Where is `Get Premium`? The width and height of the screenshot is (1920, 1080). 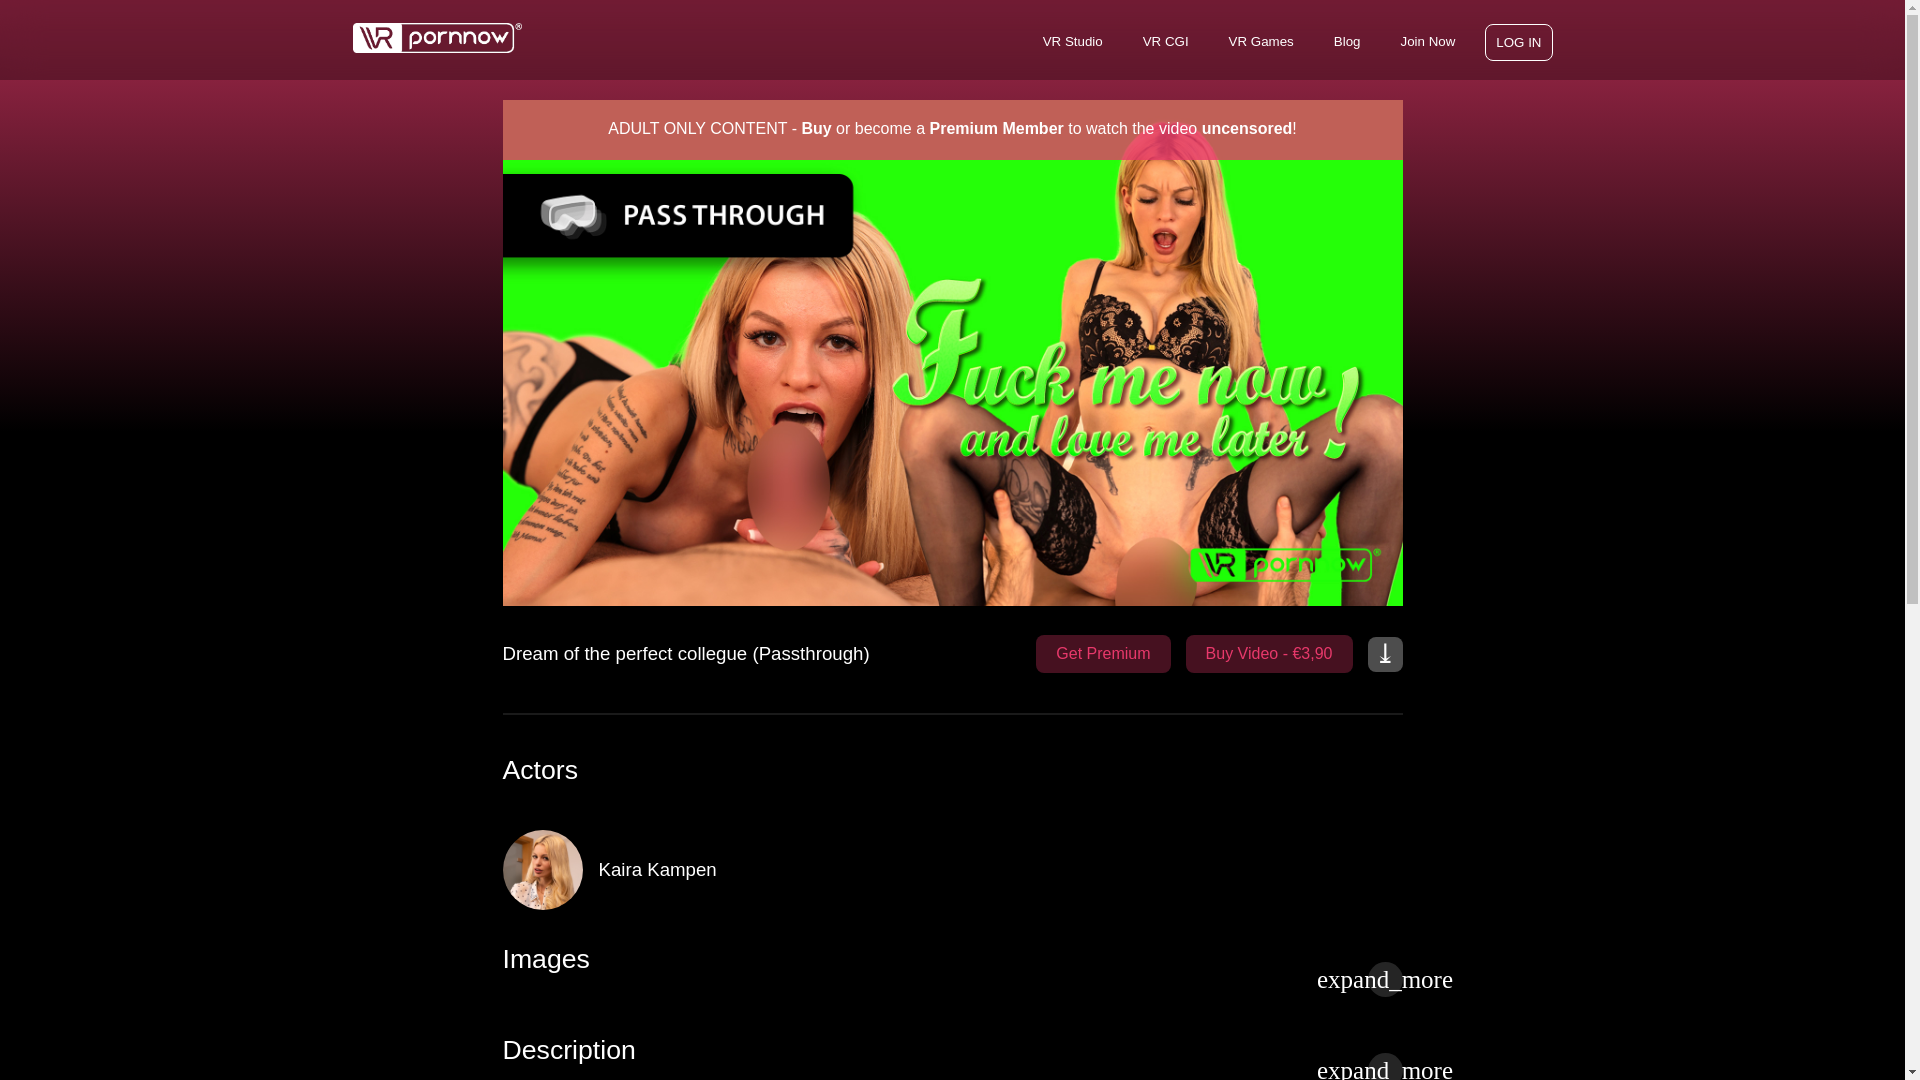
Get Premium is located at coordinates (1102, 654).